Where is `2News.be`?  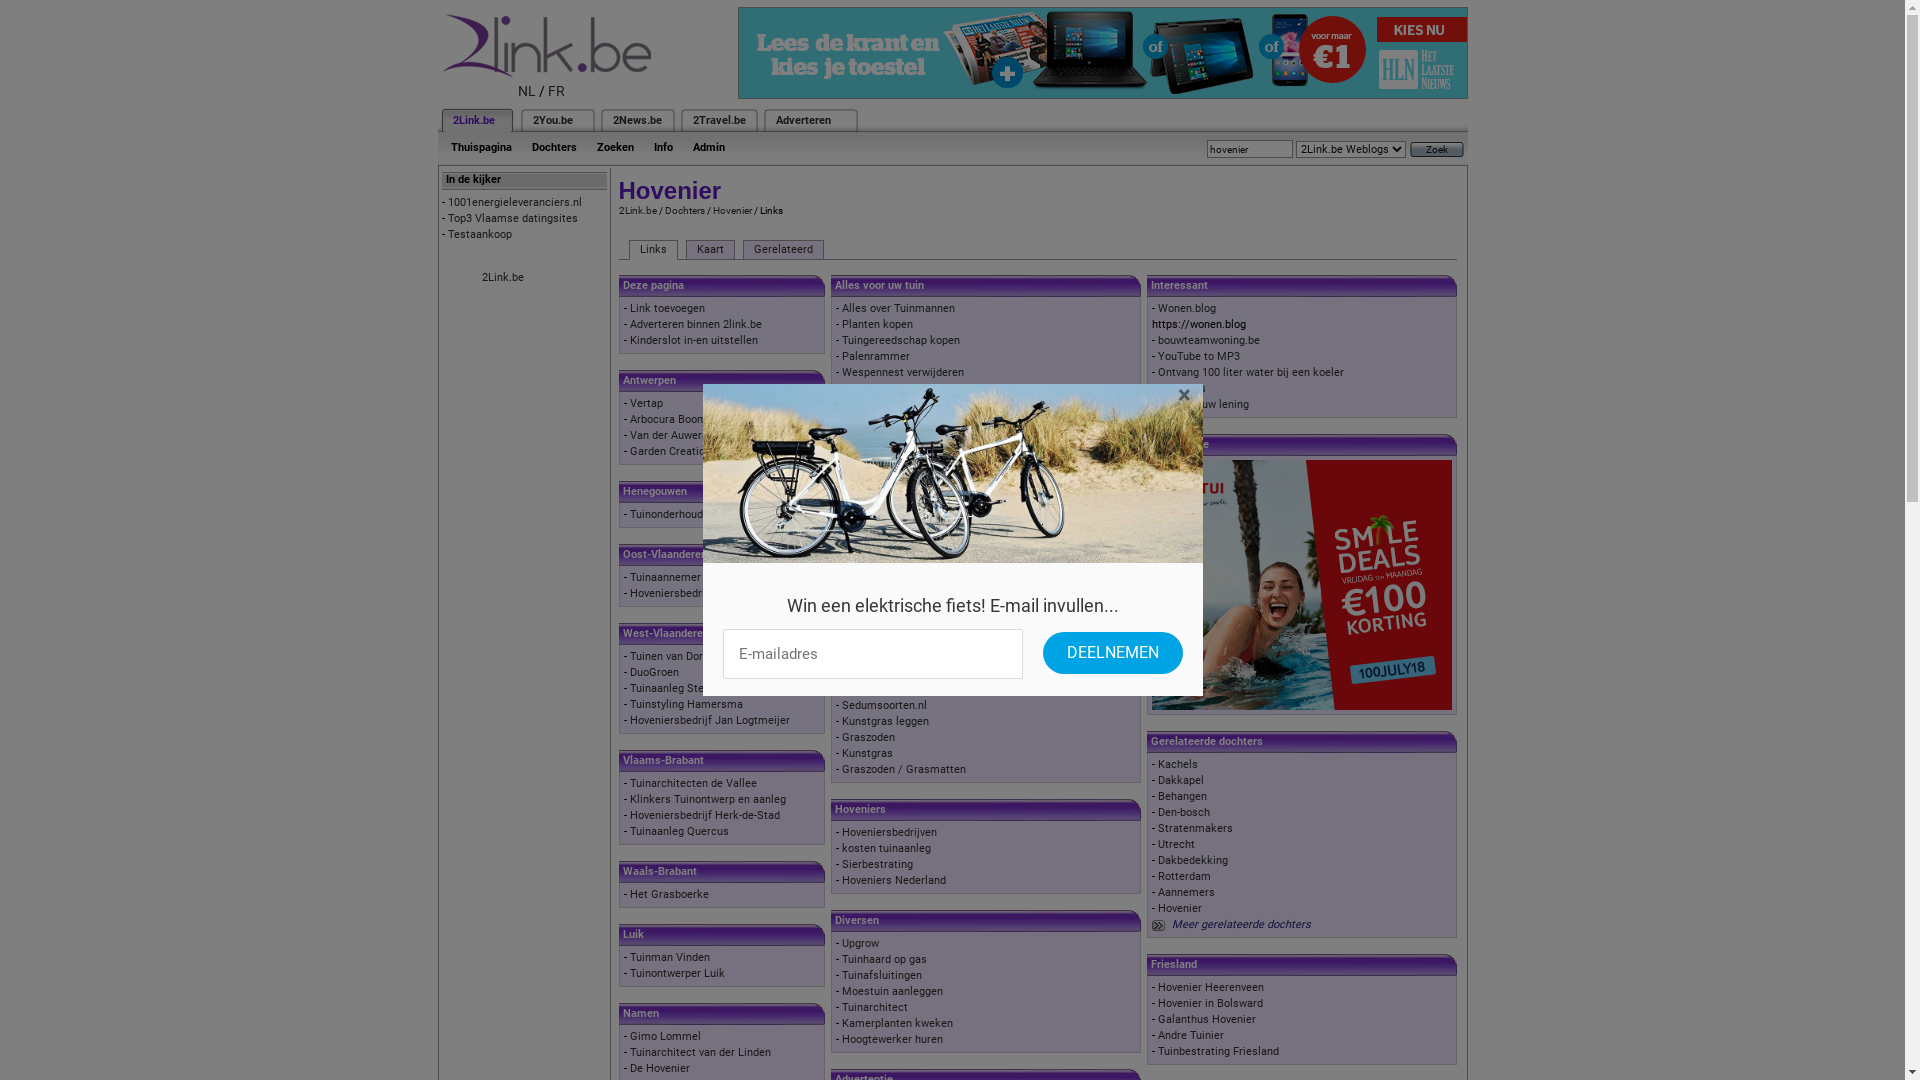 2News.be is located at coordinates (636, 120).